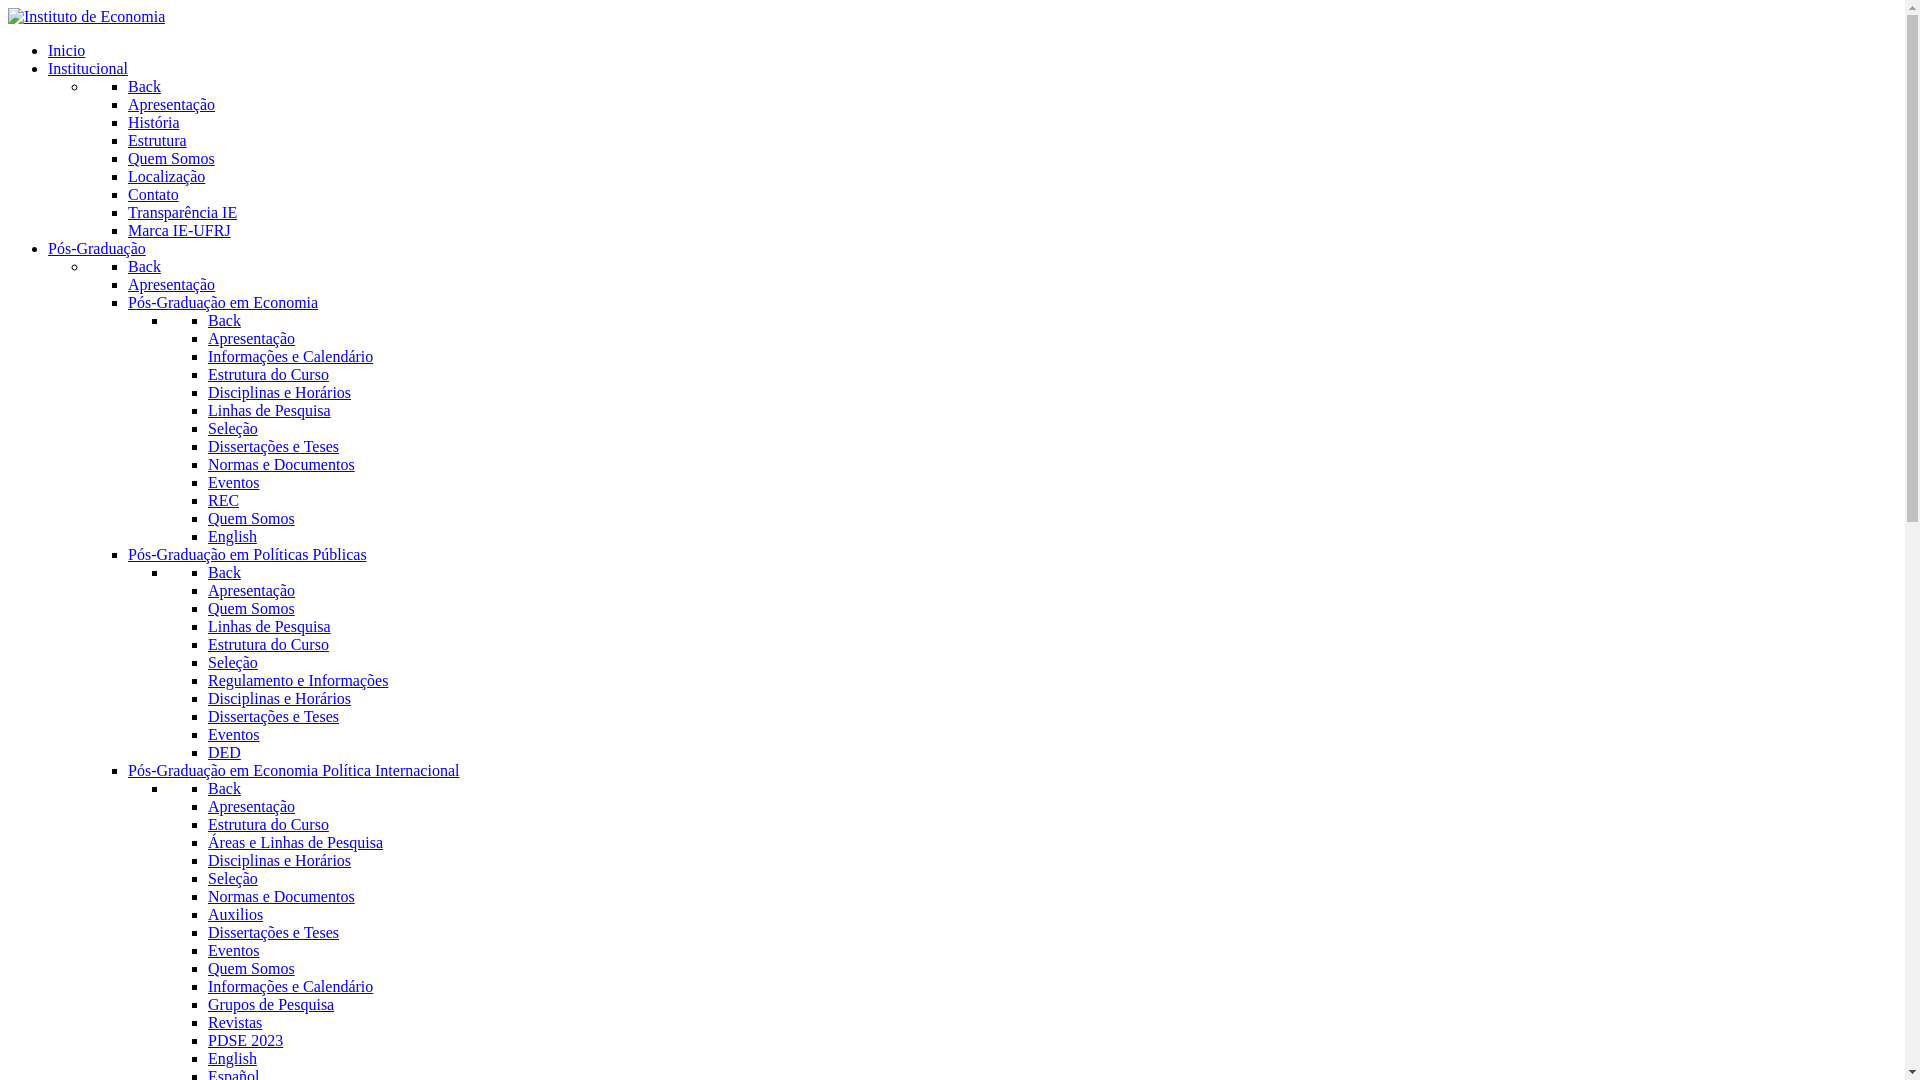 This screenshot has width=1920, height=1080. Describe the element at coordinates (235, 1022) in the screenshot. I see `Revistas` at that location.